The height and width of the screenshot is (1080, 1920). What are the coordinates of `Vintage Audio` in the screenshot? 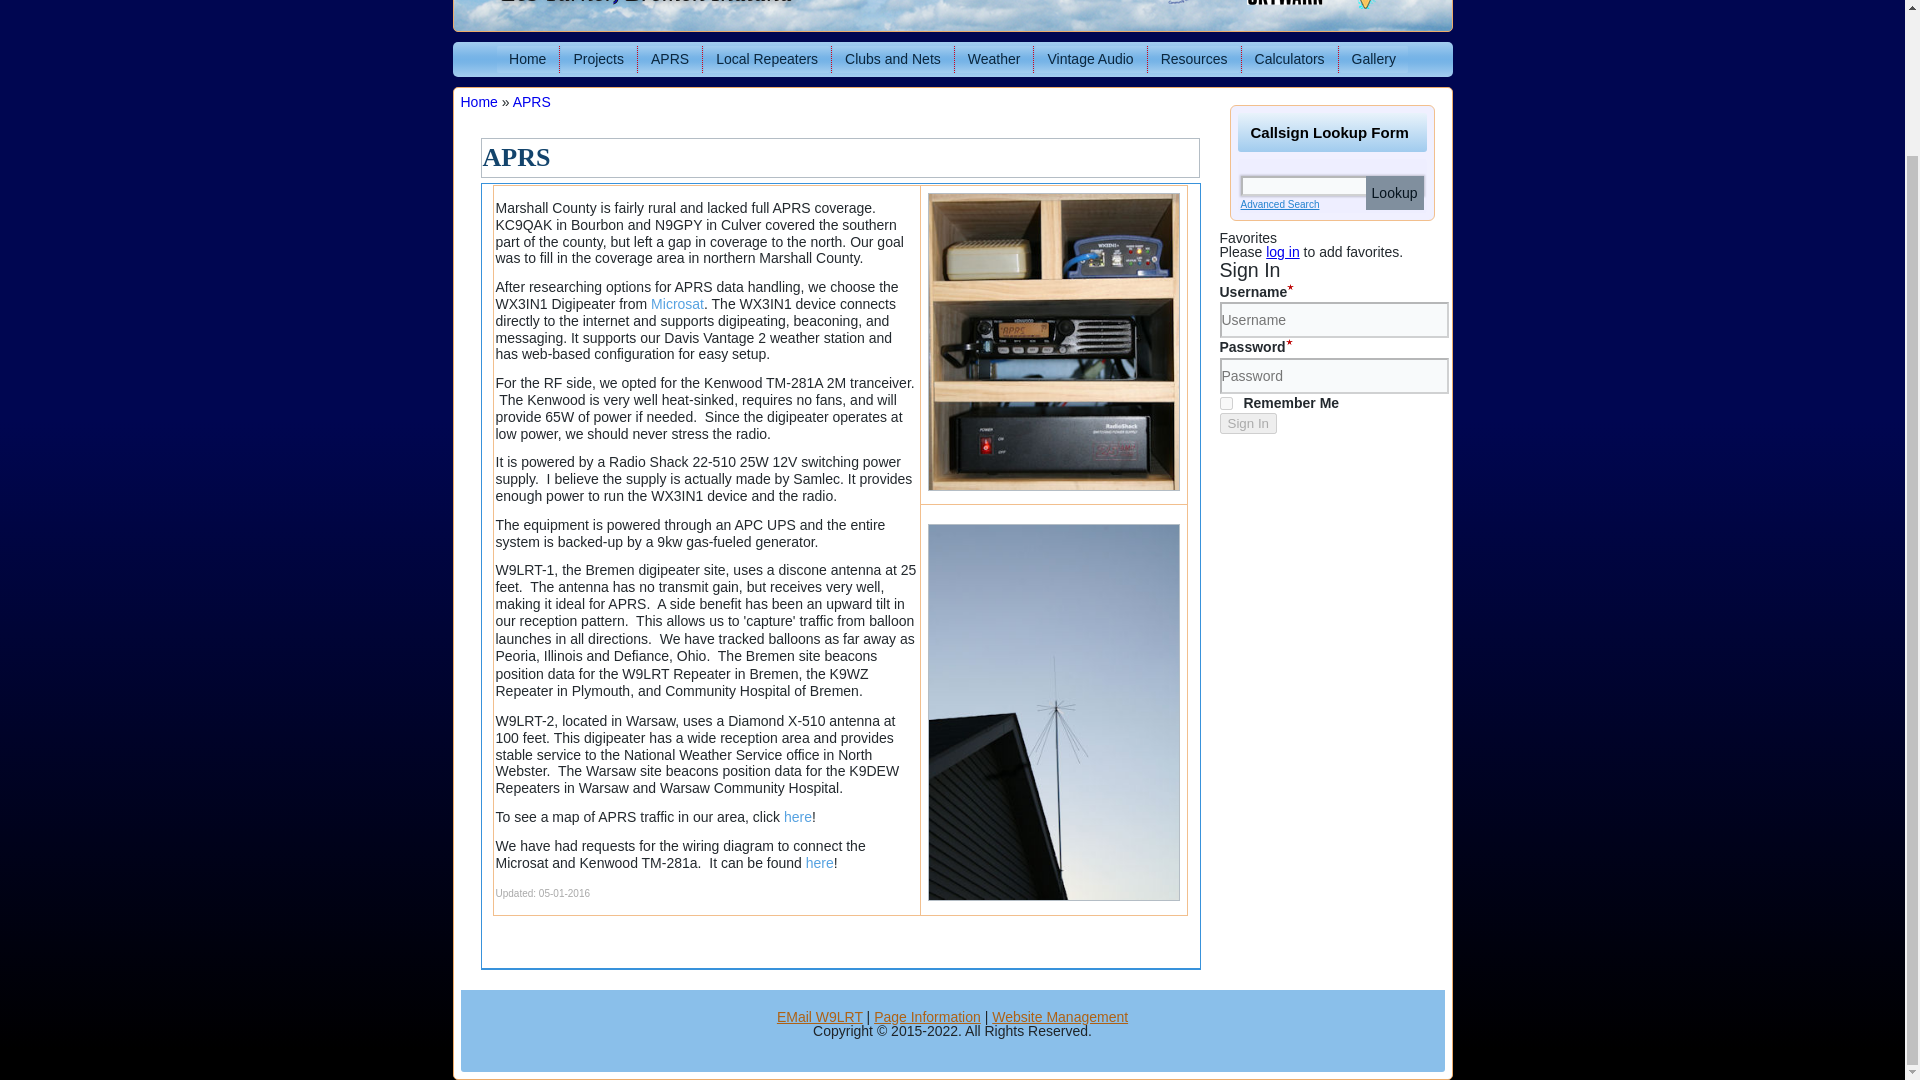 It's located at (1089, 60).